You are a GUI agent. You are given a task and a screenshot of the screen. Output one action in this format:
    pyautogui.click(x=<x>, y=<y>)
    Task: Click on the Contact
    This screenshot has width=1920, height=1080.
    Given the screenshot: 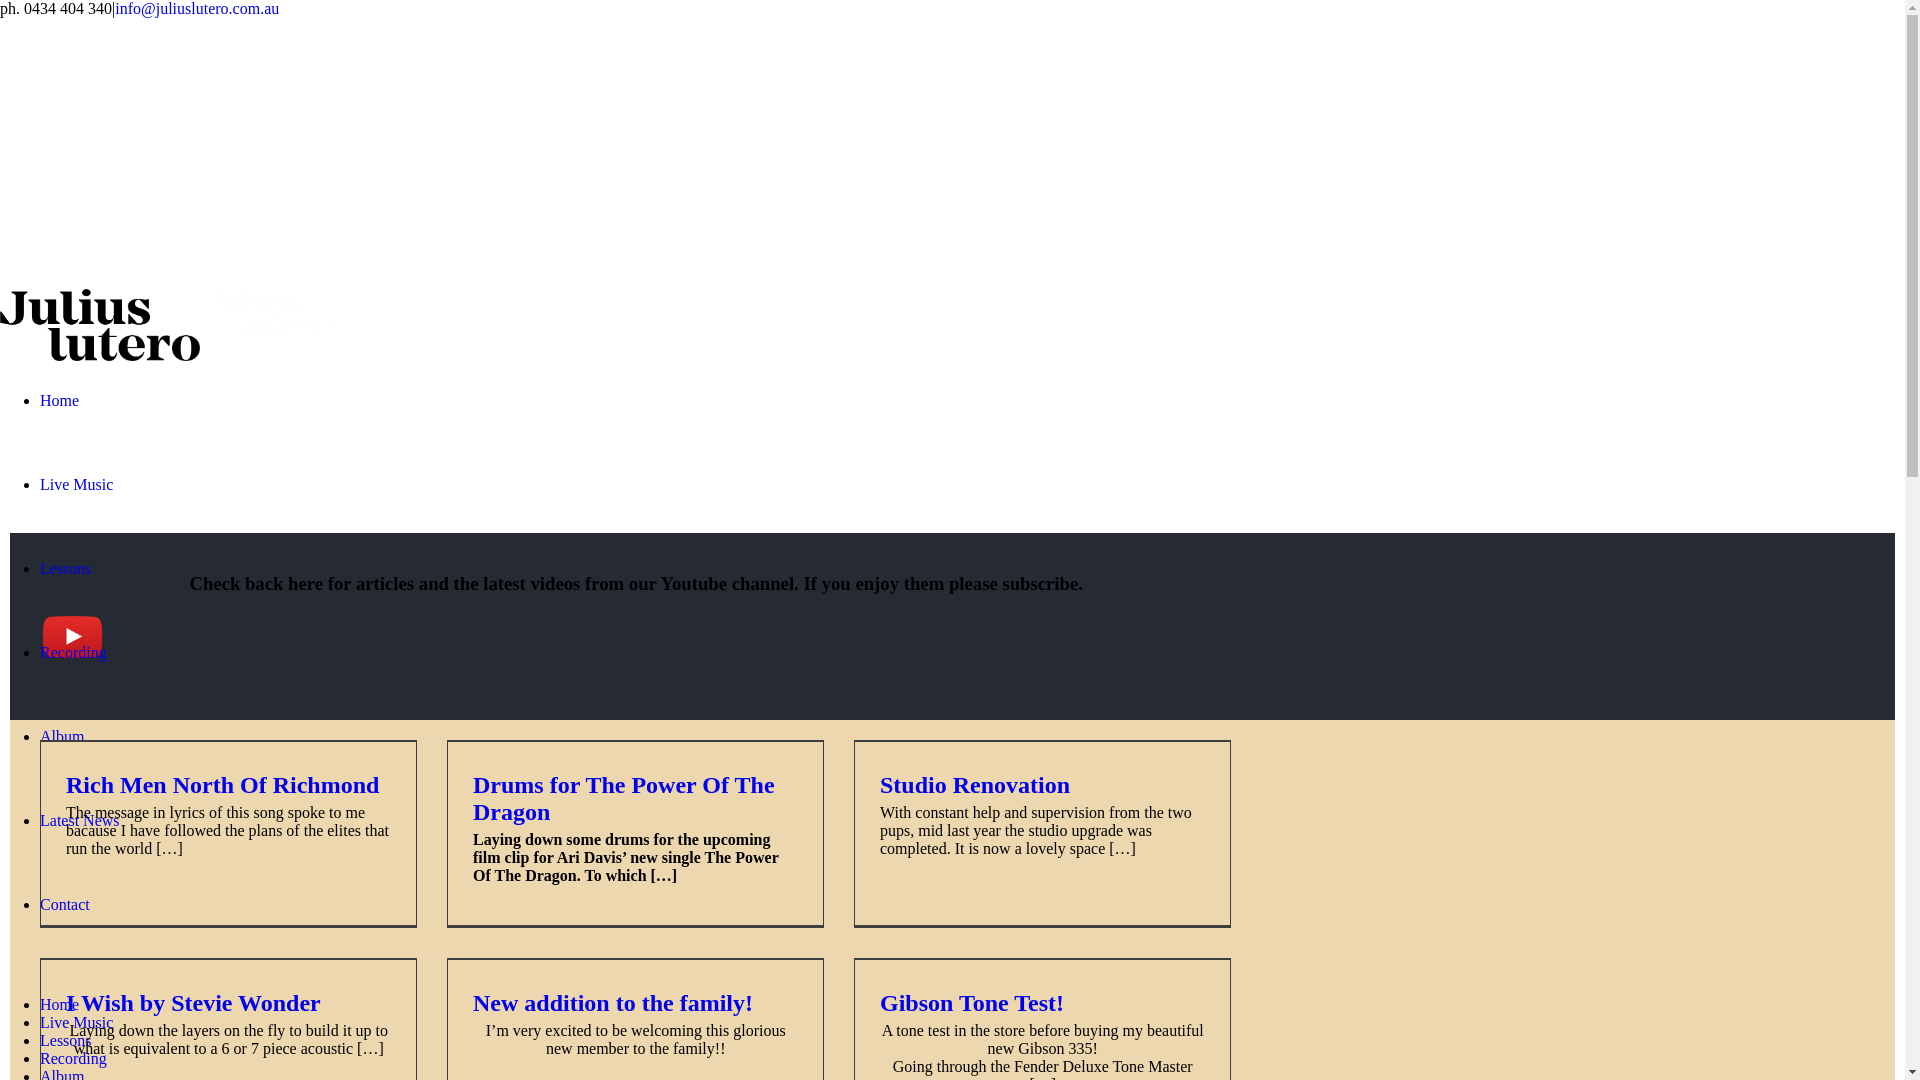 What is the action you would take?
    pyautogui.click(x=65, y=938)
    